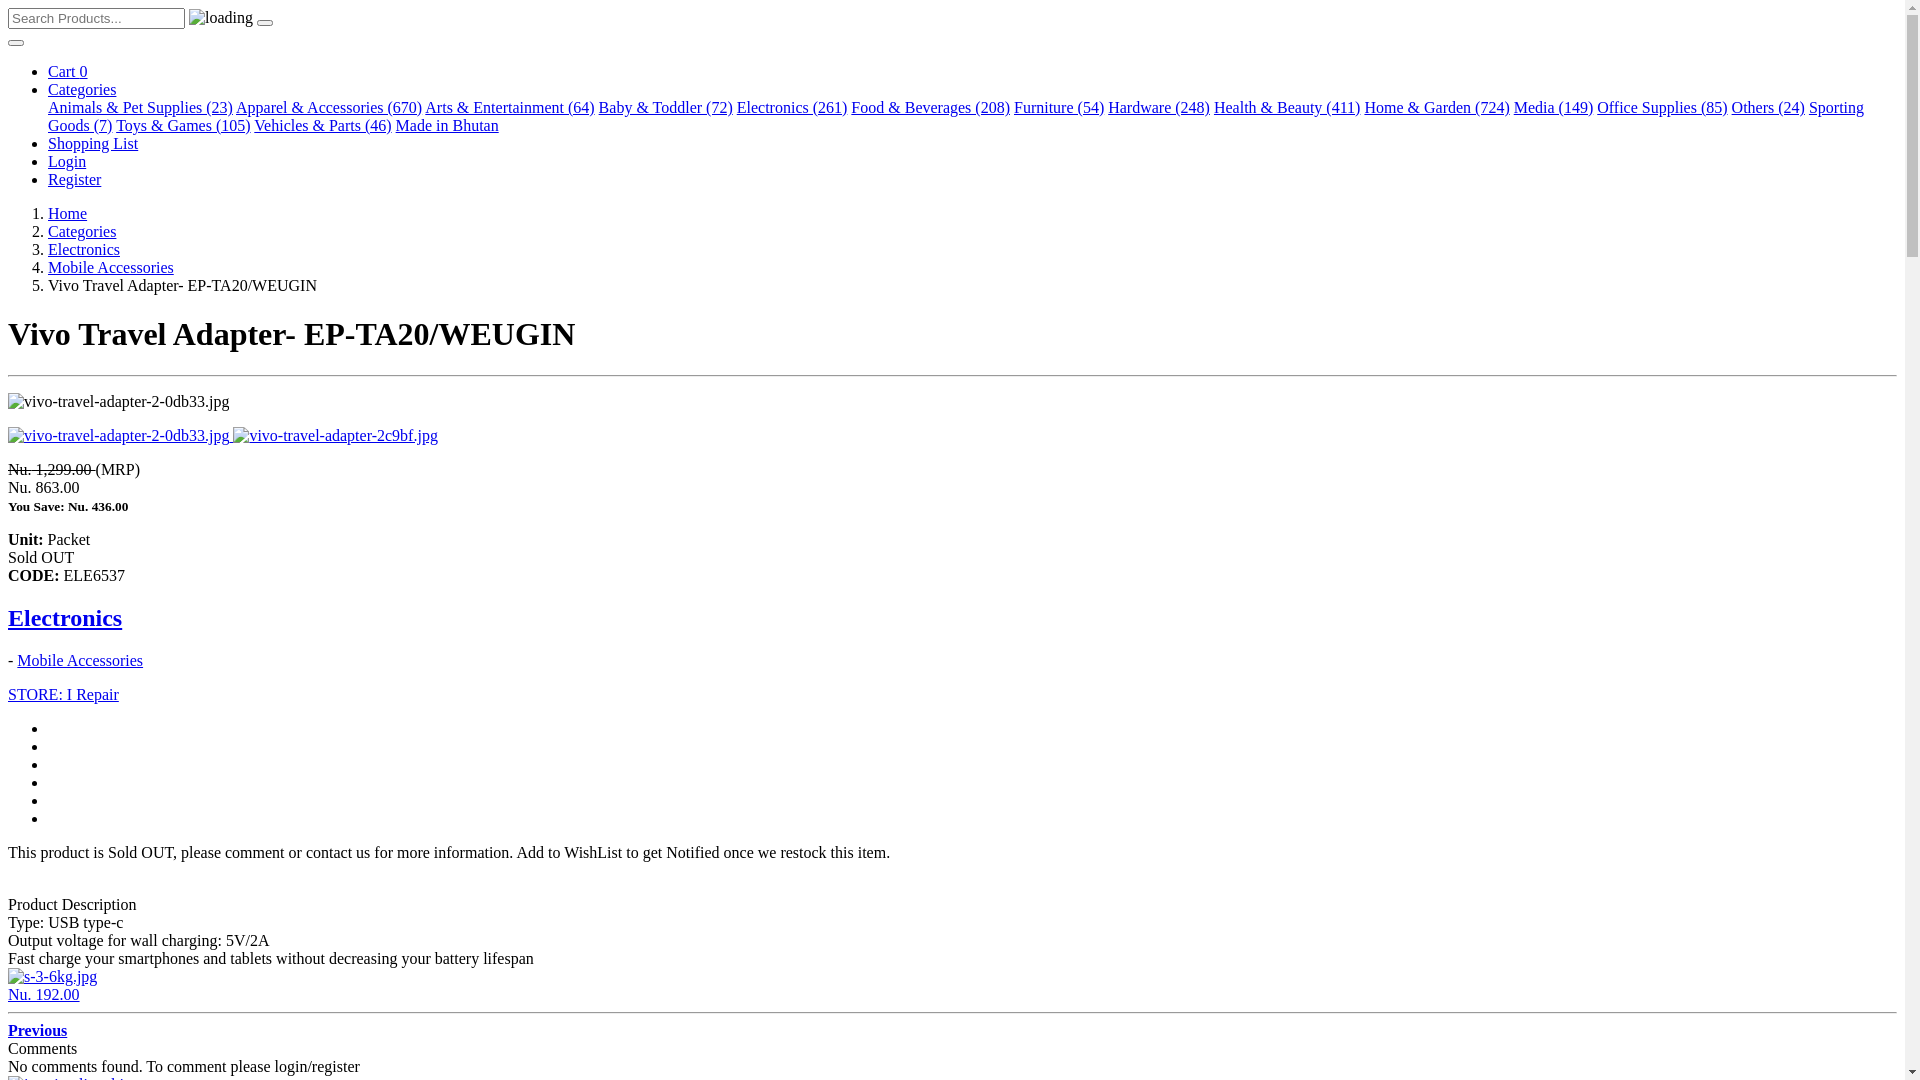 This screenshot has height=1080, width=1920. Describe the element at coordinates (1554, 108) in the screenshot. I see `Media (149)` at that location.